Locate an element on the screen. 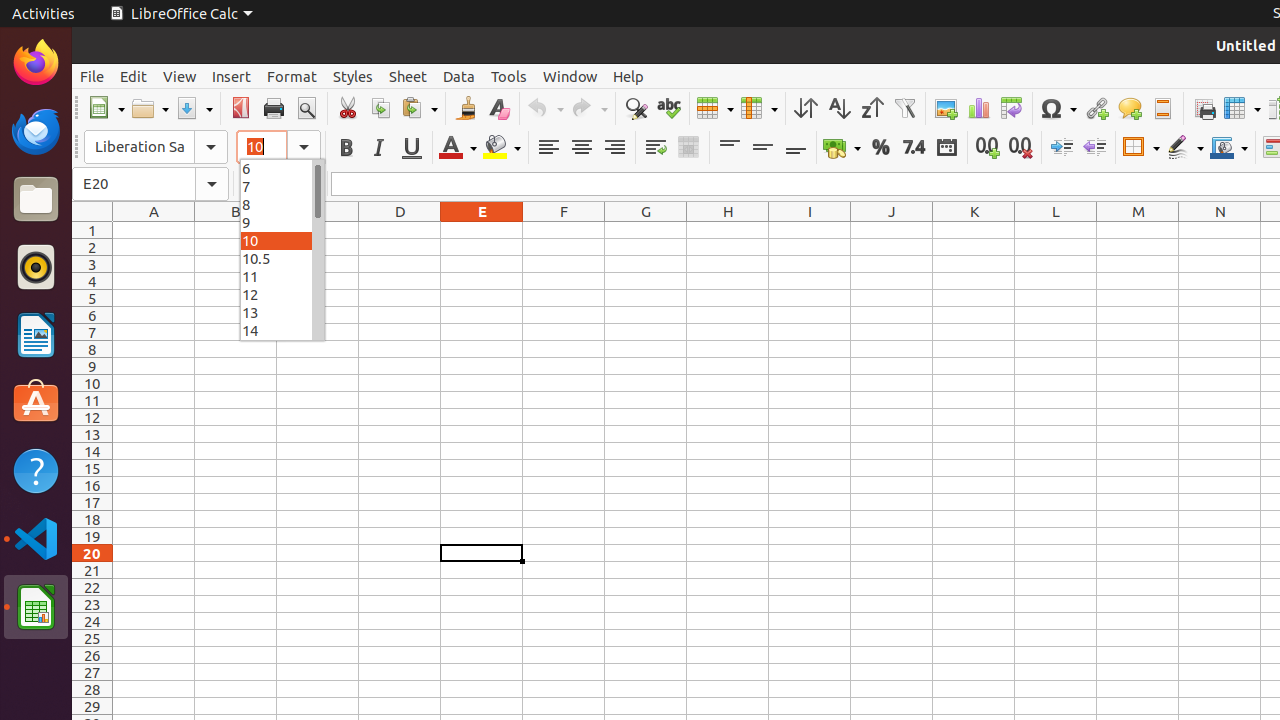 This screenshot has height=720, width=1280. Thunderbird Mail is located at coordinates (36, 131).